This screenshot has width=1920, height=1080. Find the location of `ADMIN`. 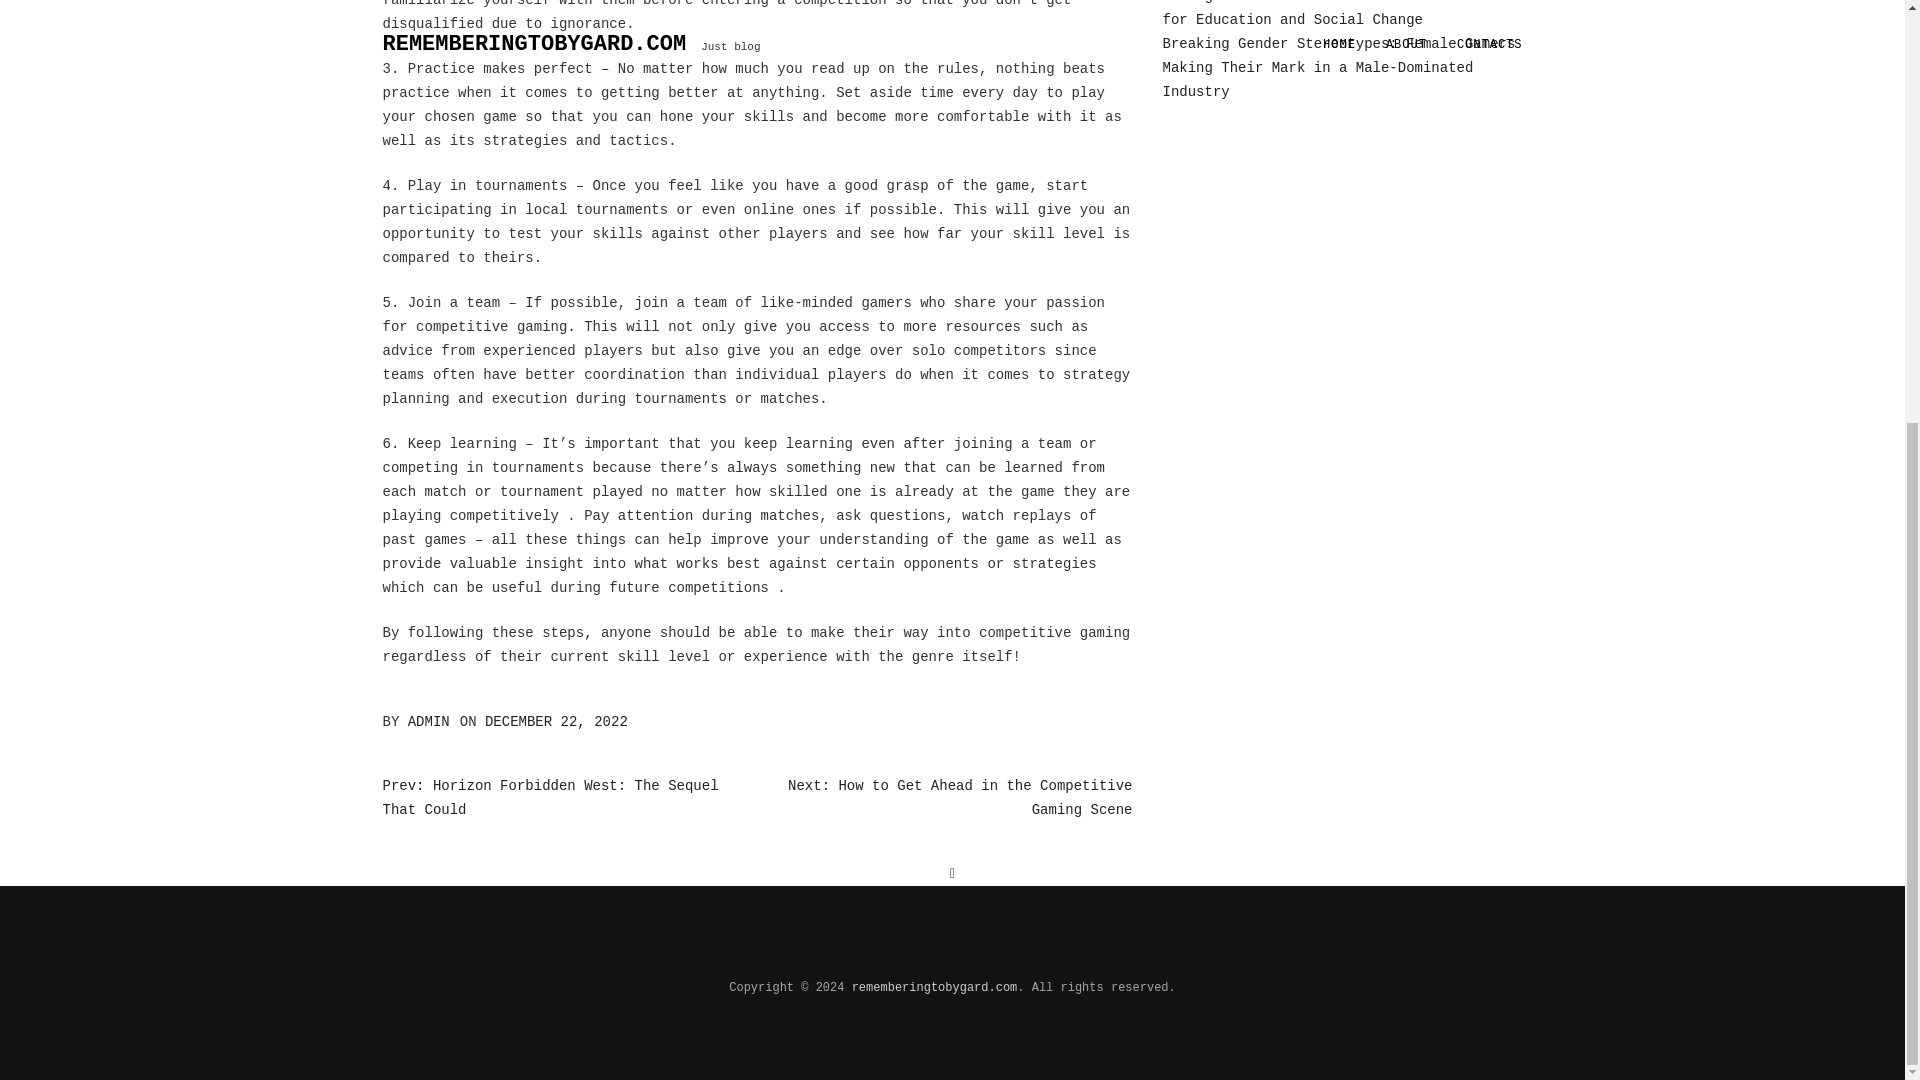

ADMIN is located at coordinates (428, 722).